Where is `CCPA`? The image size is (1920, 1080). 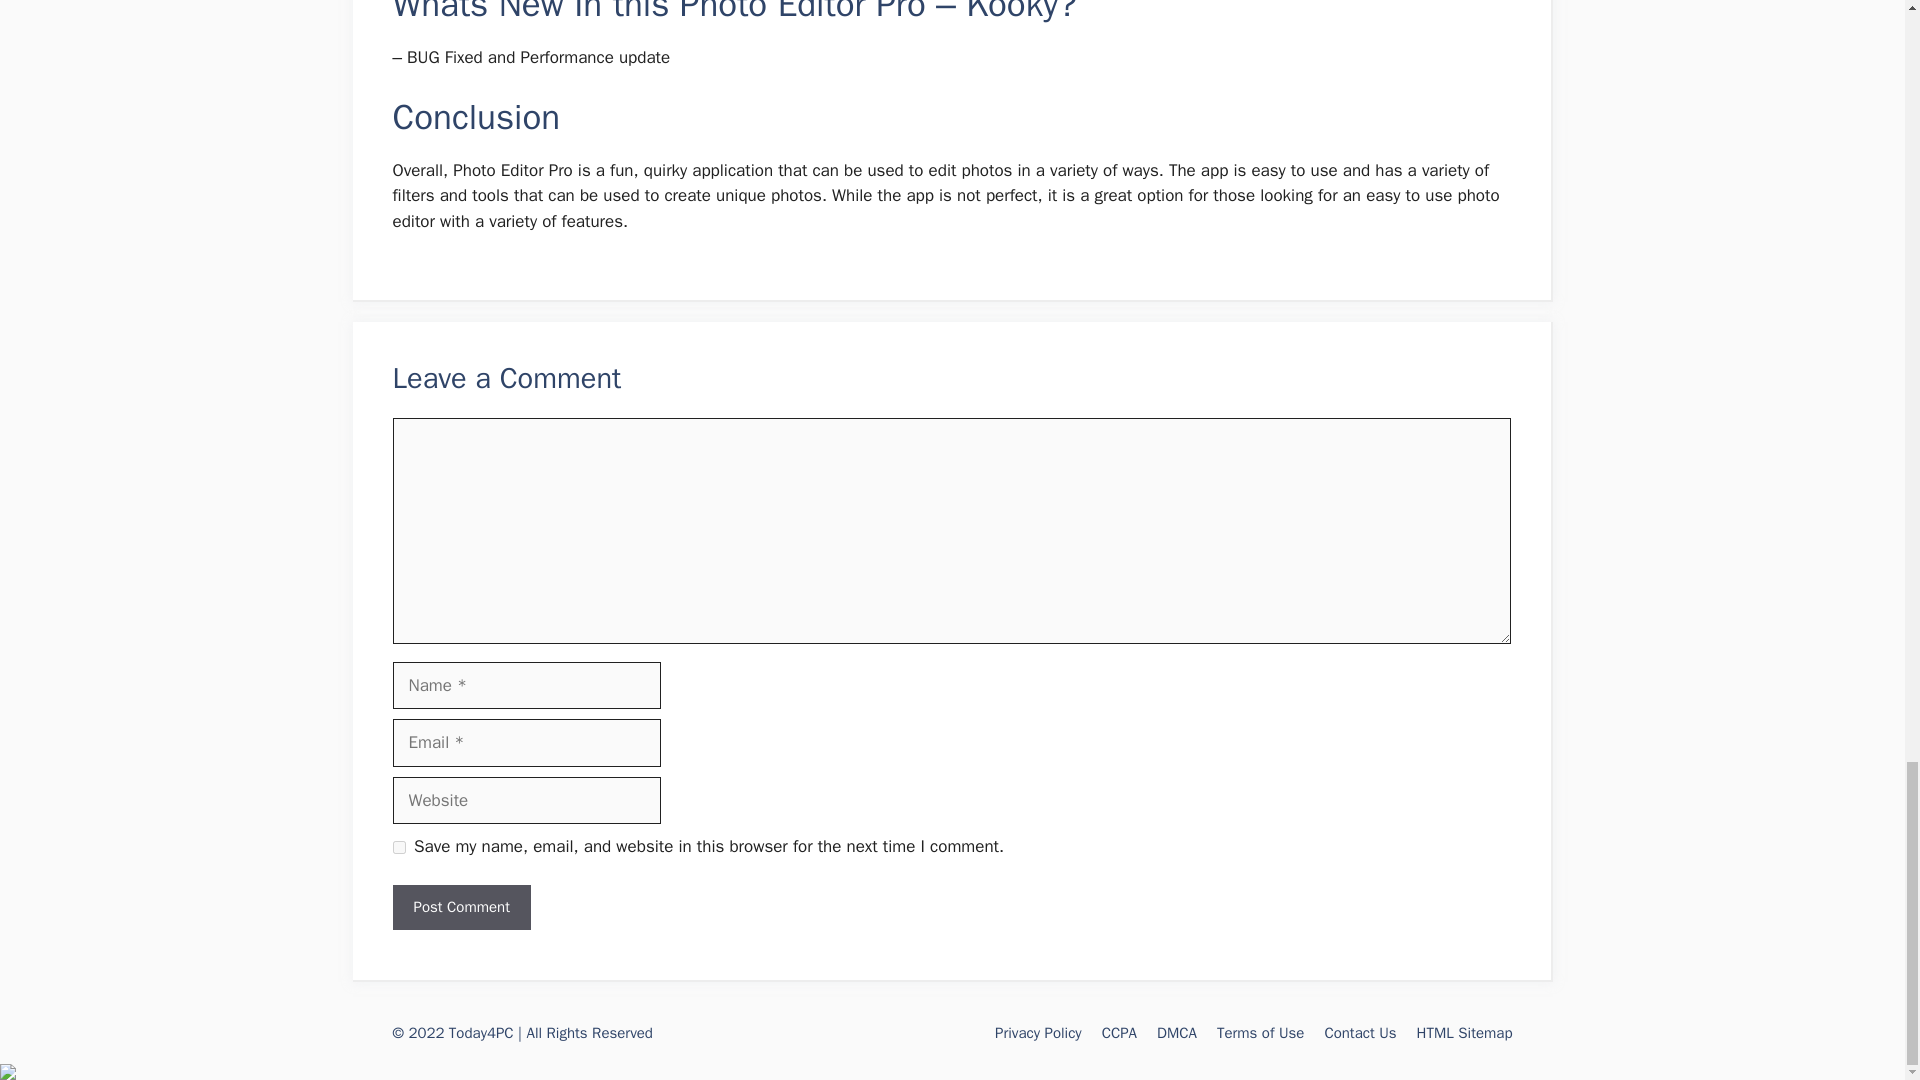 CCPA is located at coordinates (1119, 1032).